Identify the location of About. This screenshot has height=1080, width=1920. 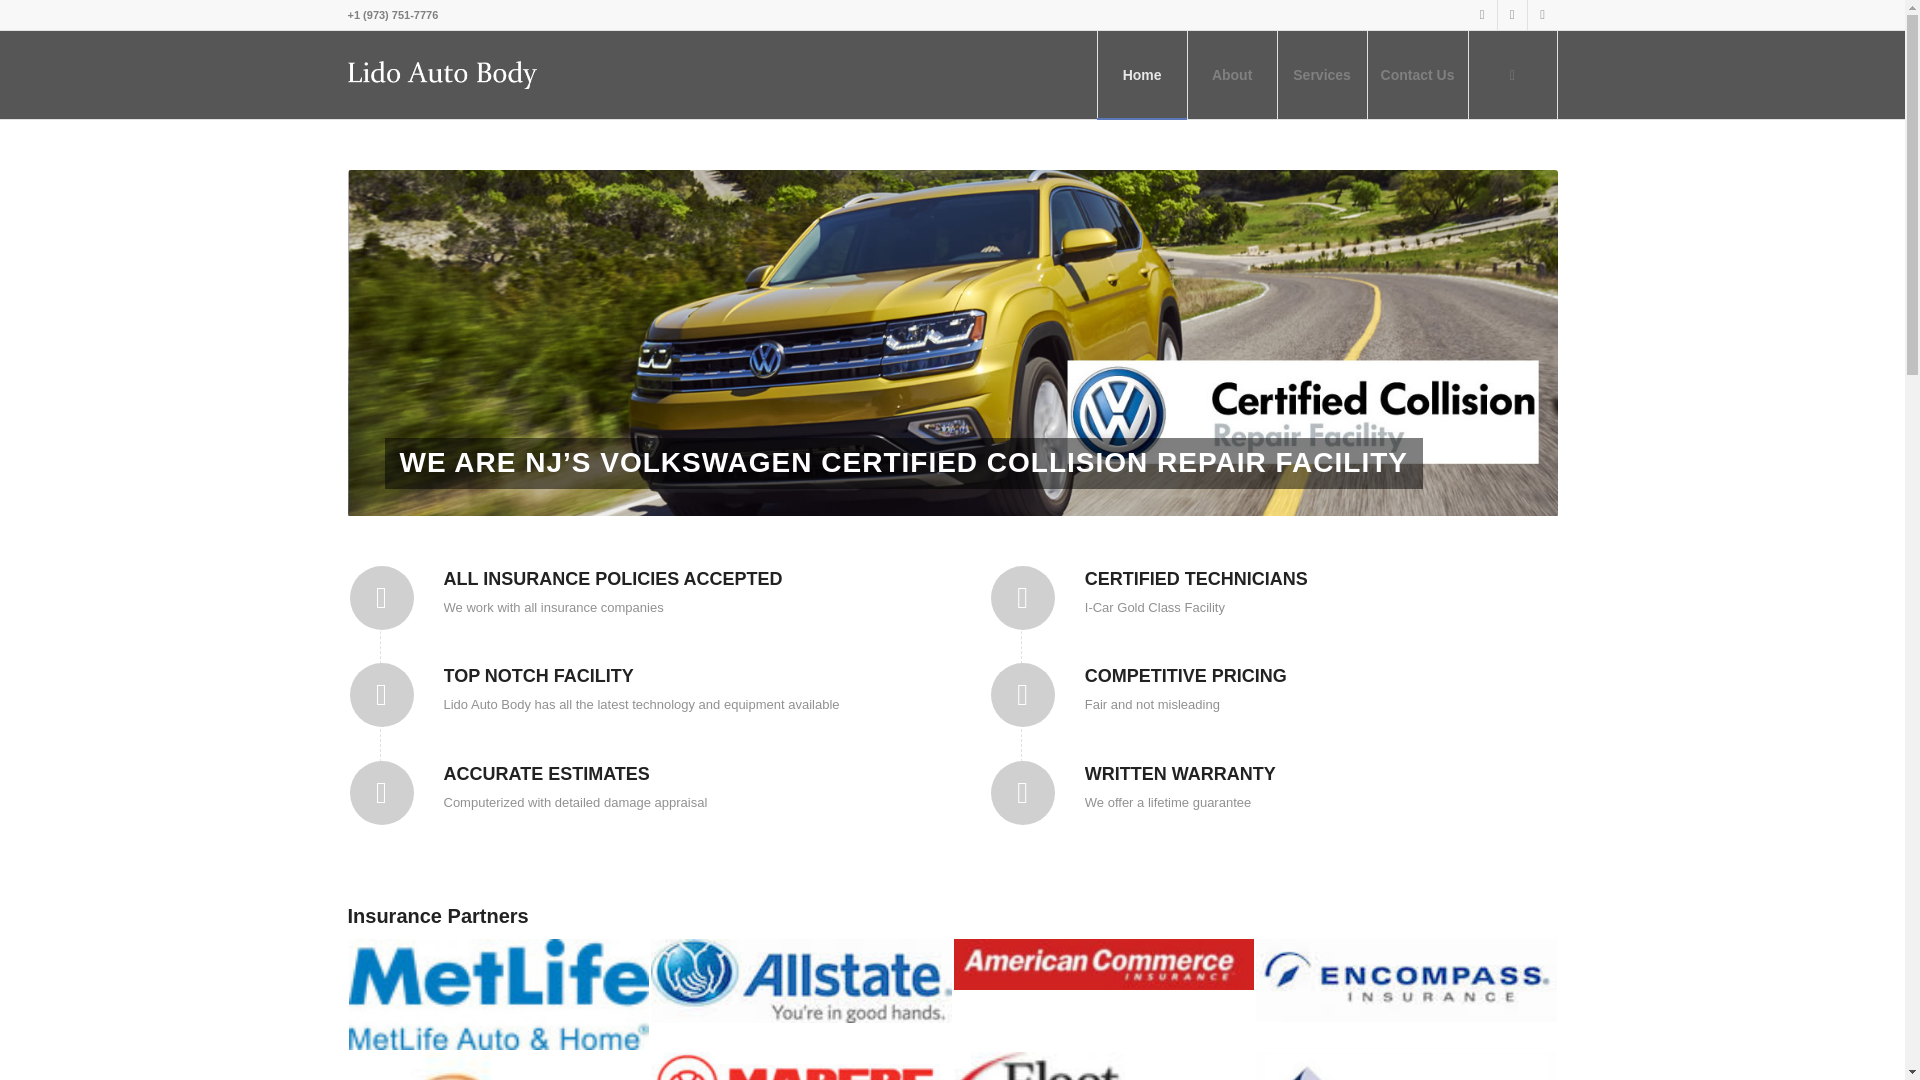
(1231, 74).